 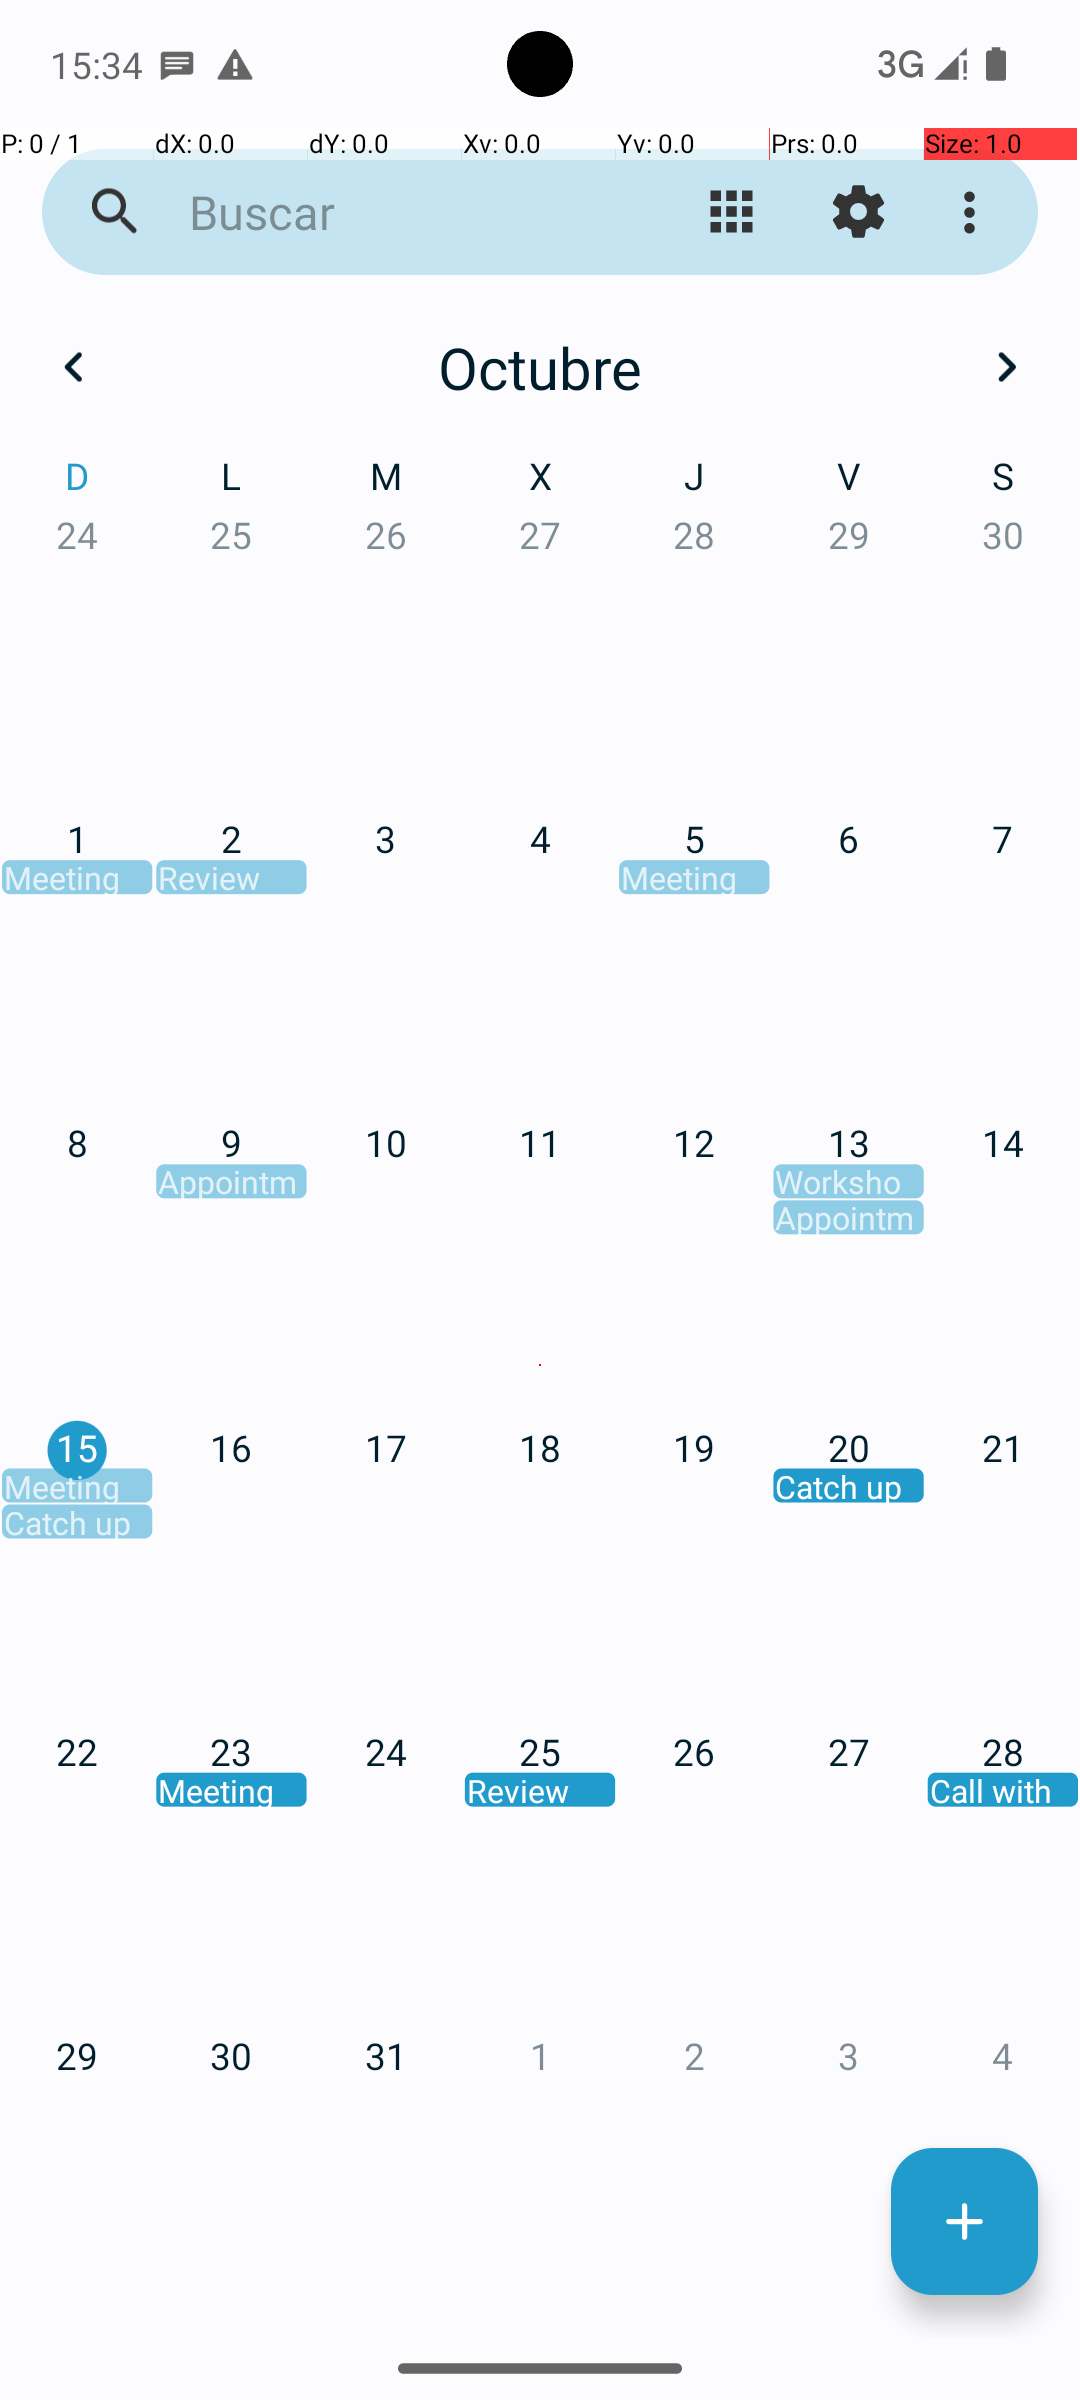 What do you see at coordinates (540, 367) in the screenshot?
I see `Octubre` at bounding box center [540, 367].